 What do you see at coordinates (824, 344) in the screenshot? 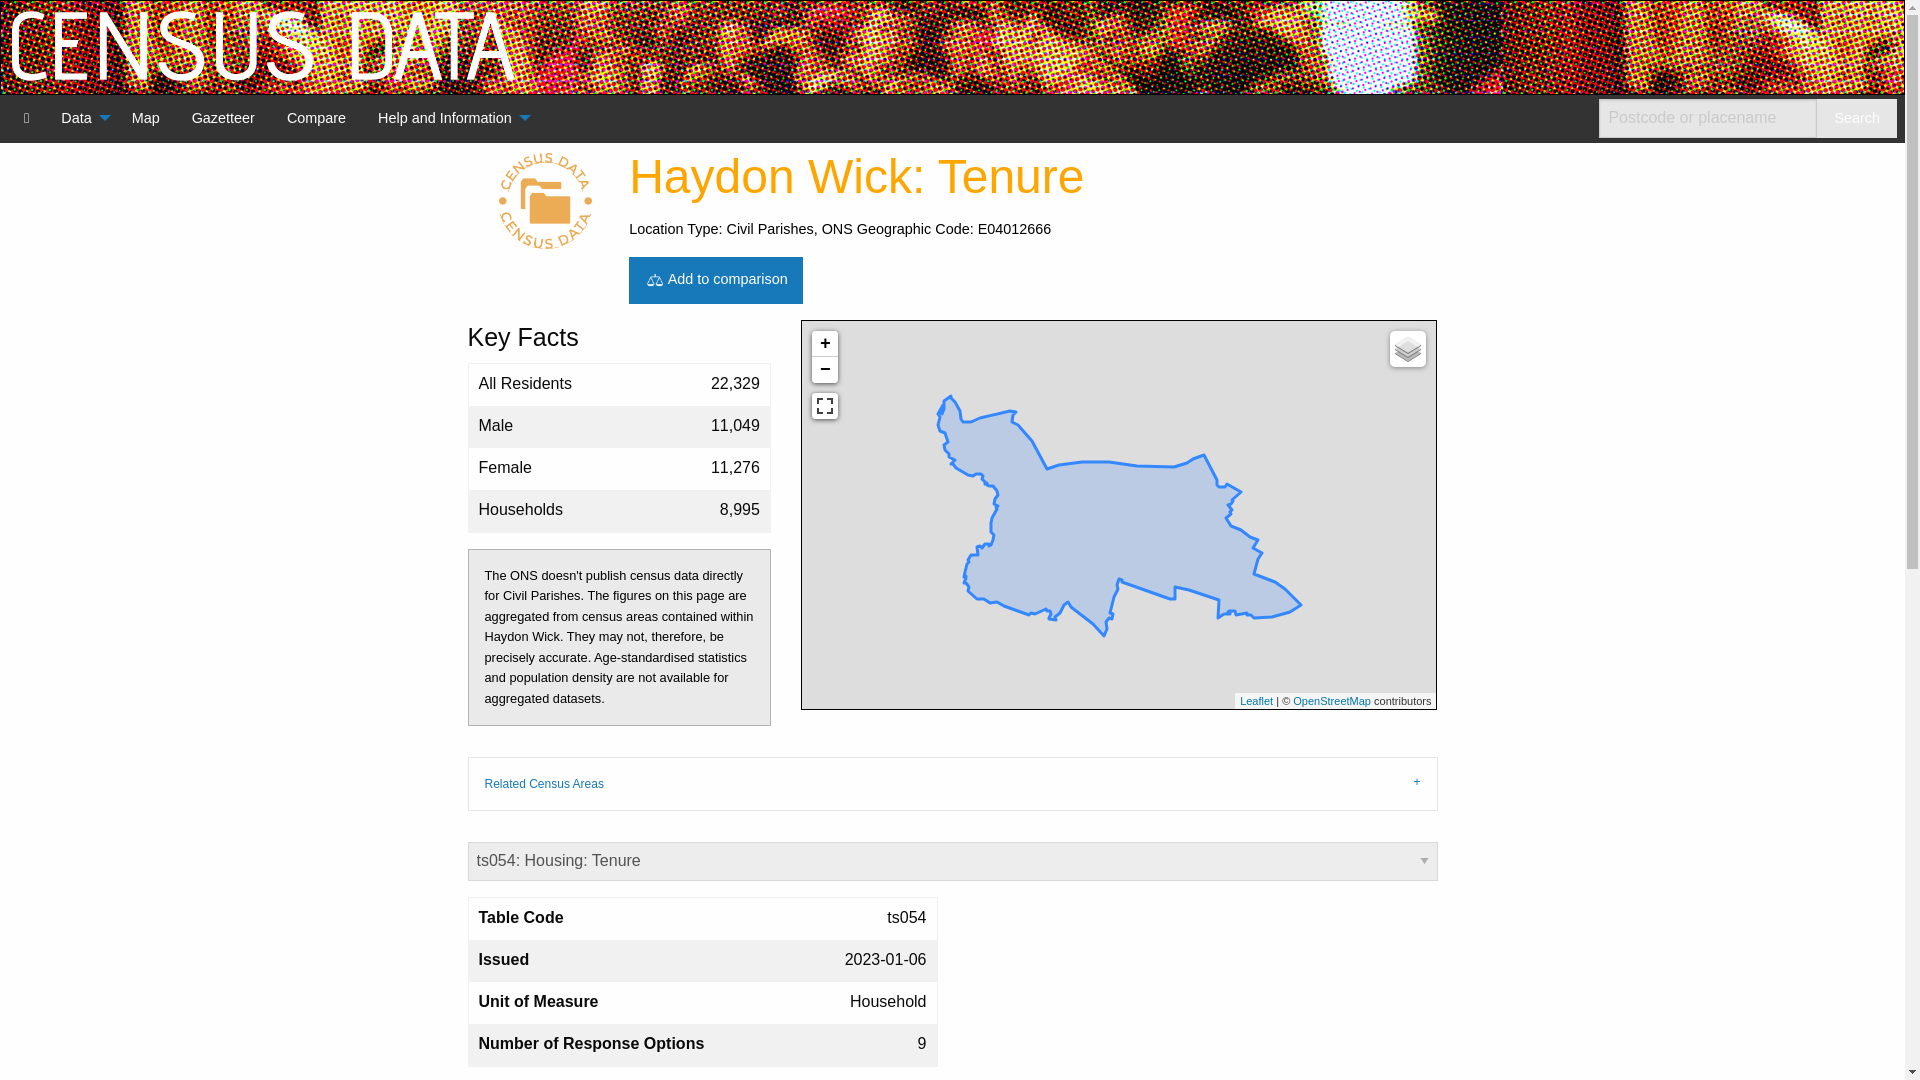
I see `Zoom in` at bounding box center [824, 344].